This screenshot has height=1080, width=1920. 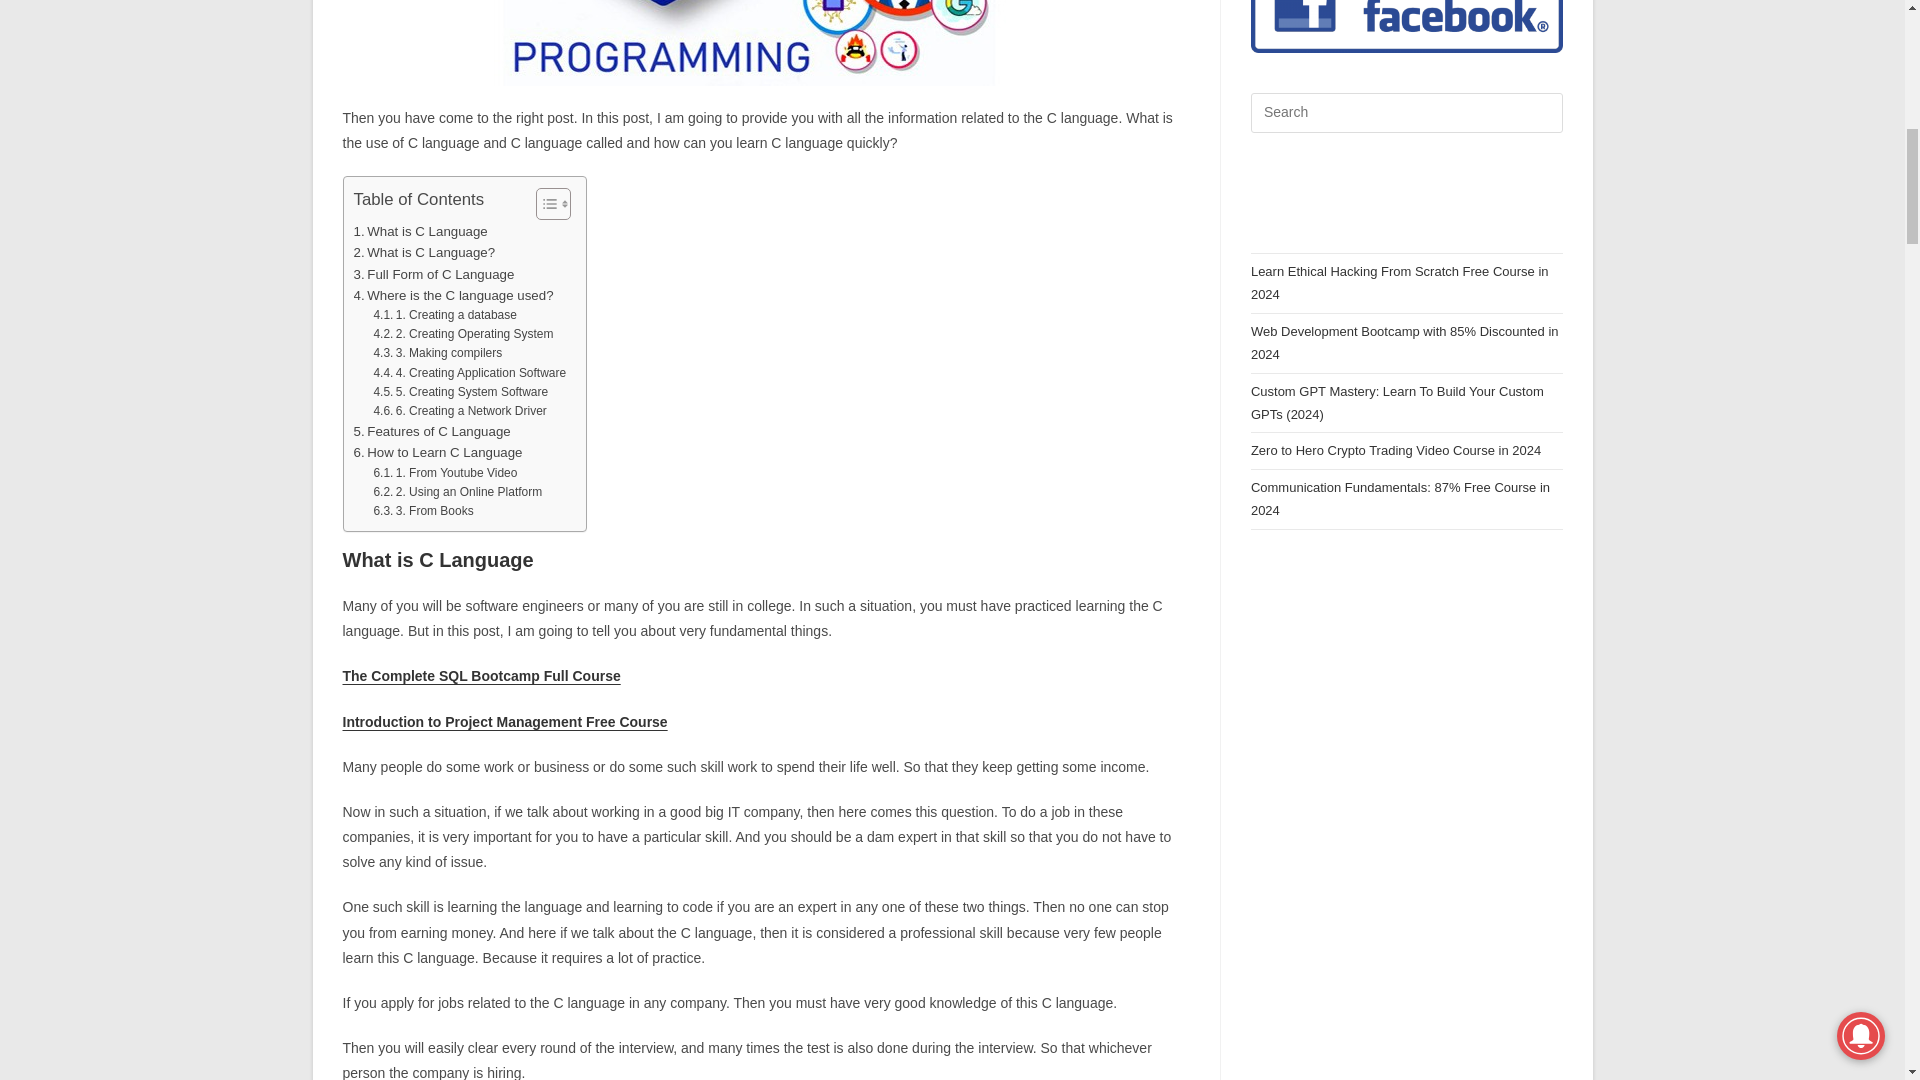 I want to click on What is C Language?, so click(x=424, y=252).